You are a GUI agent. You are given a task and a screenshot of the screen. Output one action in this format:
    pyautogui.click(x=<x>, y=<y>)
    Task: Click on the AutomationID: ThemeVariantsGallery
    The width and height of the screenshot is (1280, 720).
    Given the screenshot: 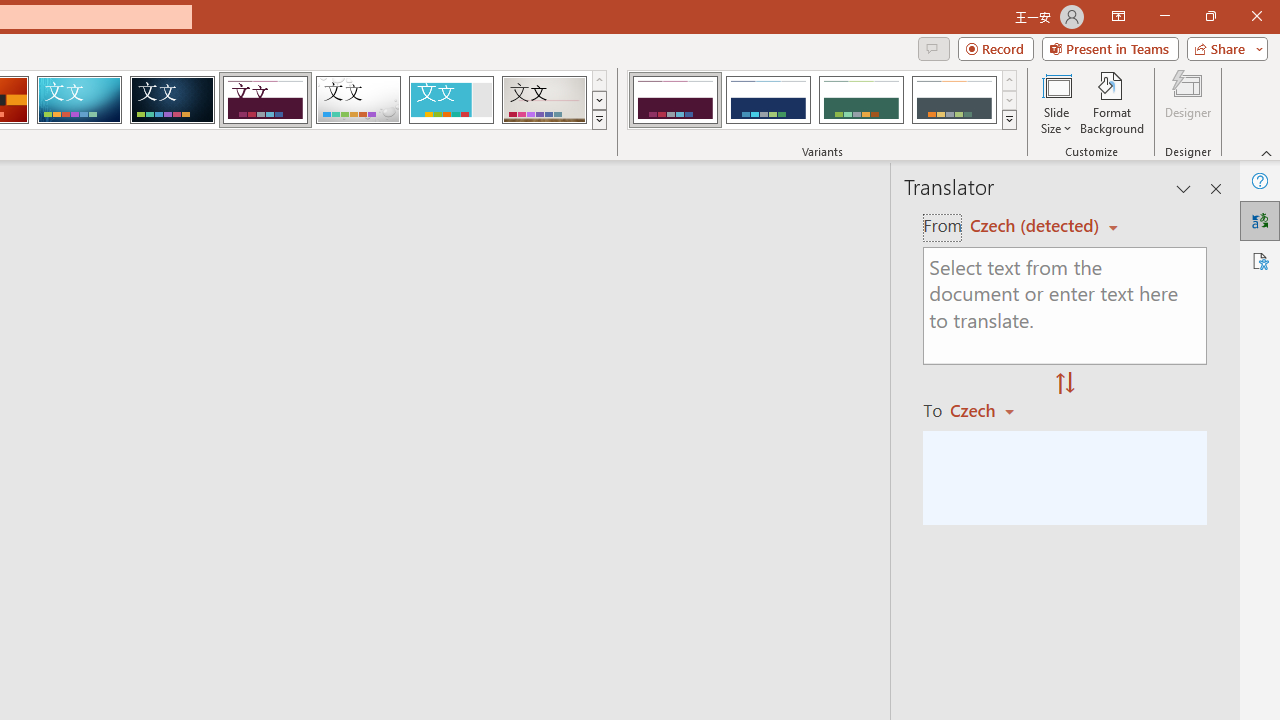 What is the action you would take?
    pyautogui.click(x=822, y=100)
    